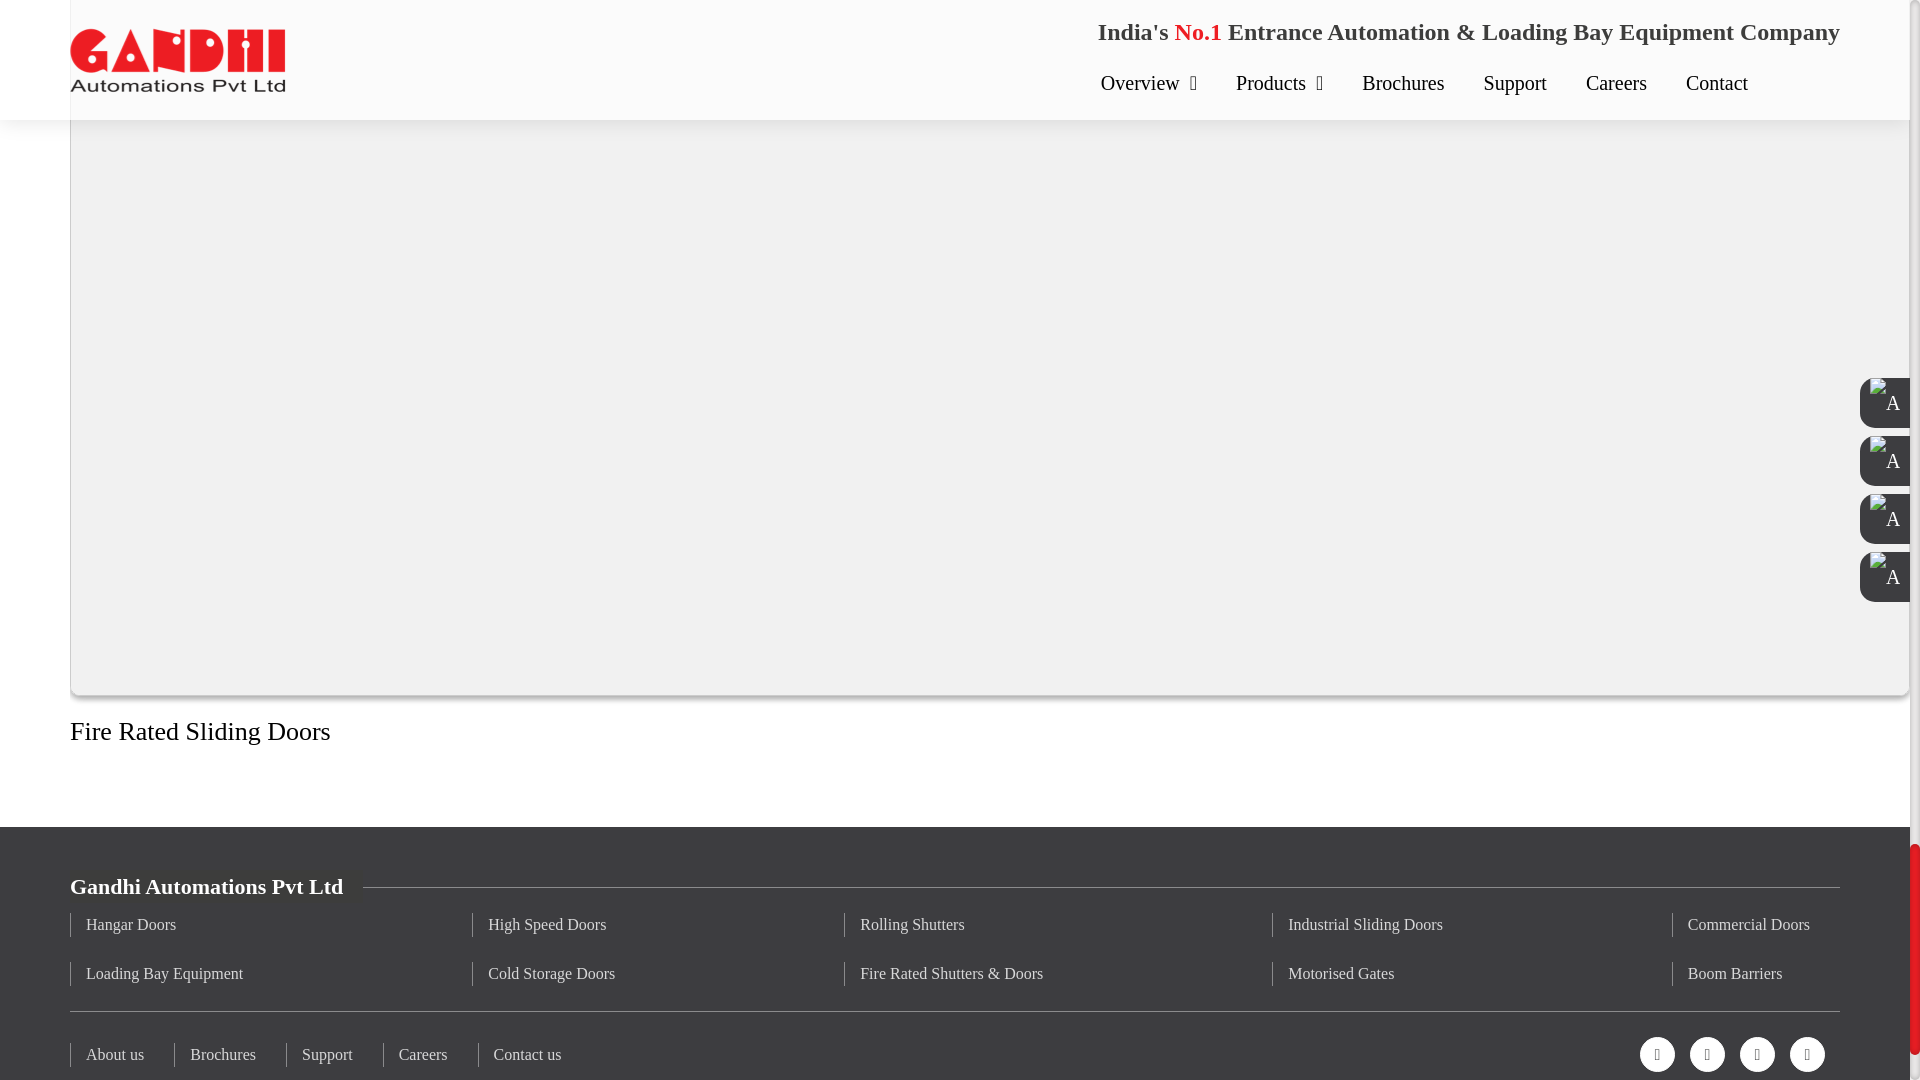 The image size is (1920, 1080). Describe the element at coordinates (1364, 924) in the screenshot. I see `Industrial Sliding Doors` at that location.